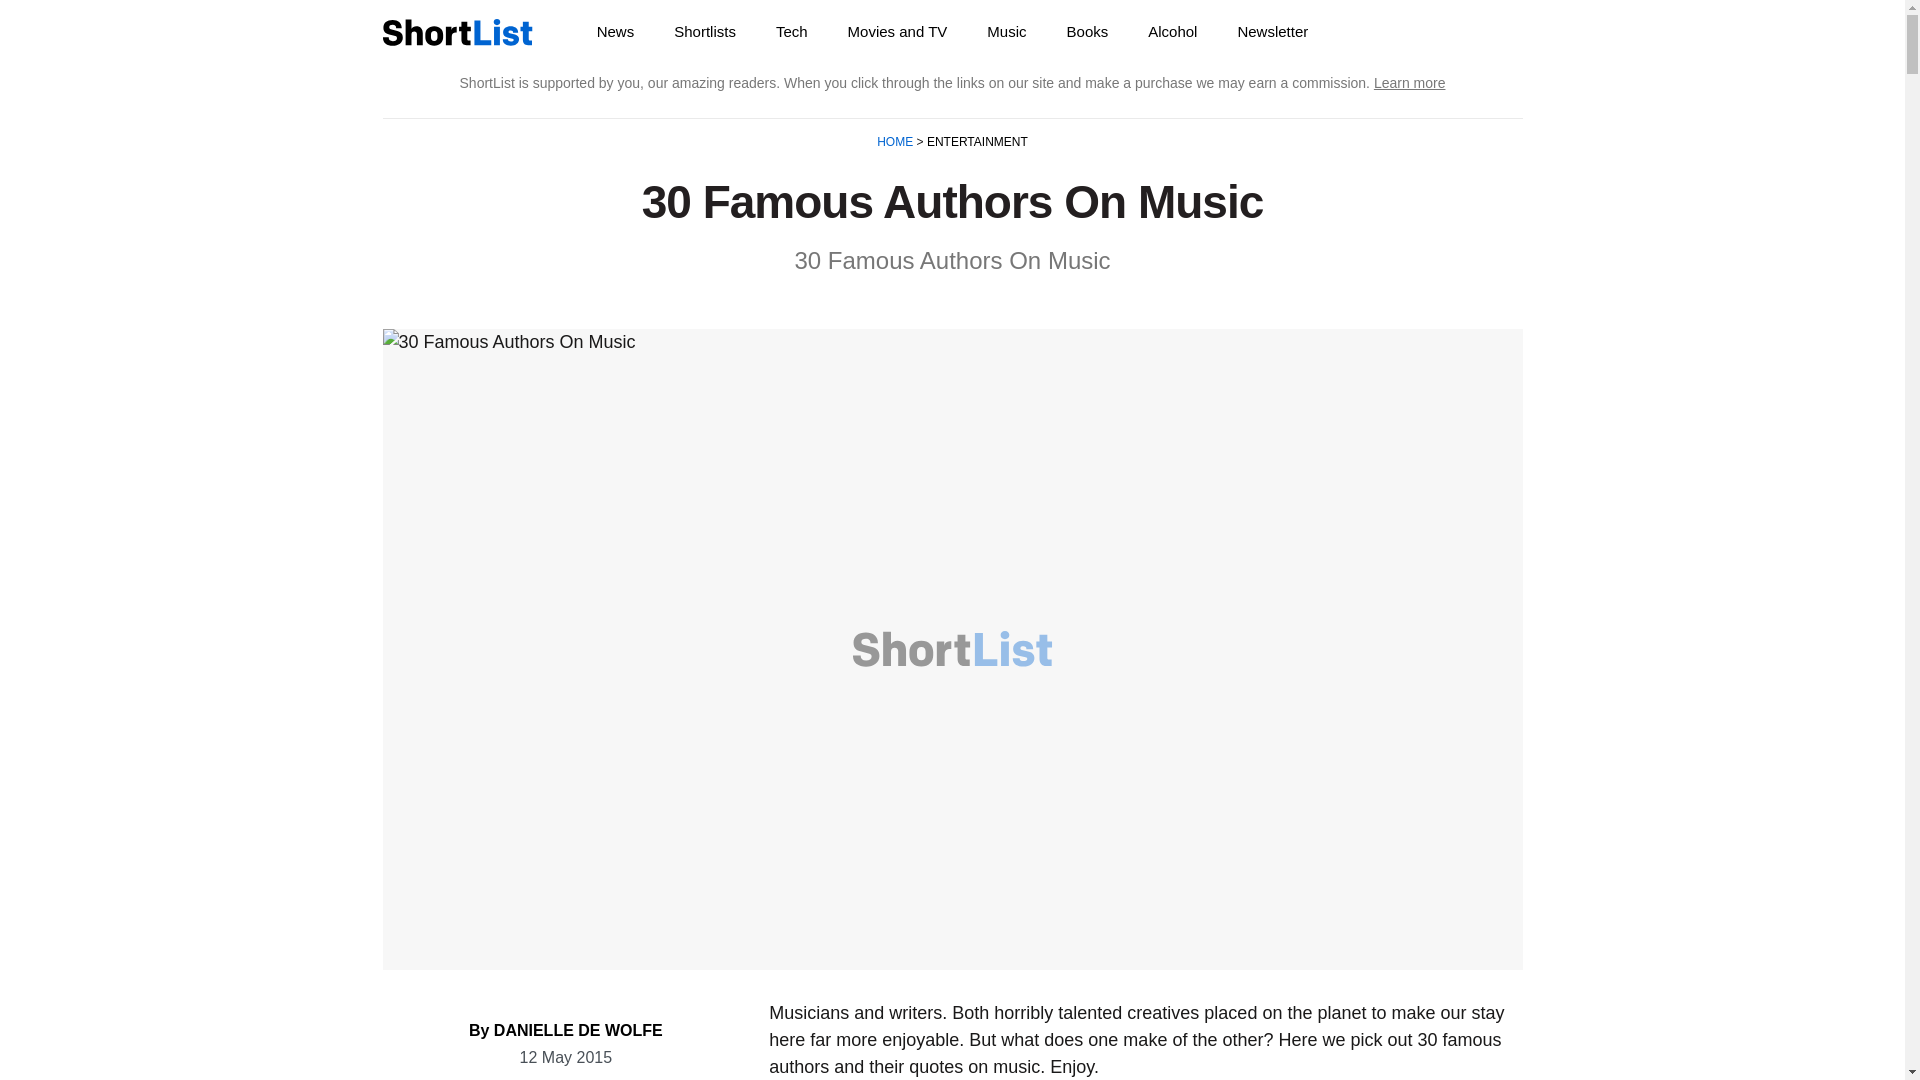 This screenshot has width=1920, height=1080. What do you see at coordinates (1006, 31) in the screenshot?
I see `Music` at bounding box center [1006, 31].